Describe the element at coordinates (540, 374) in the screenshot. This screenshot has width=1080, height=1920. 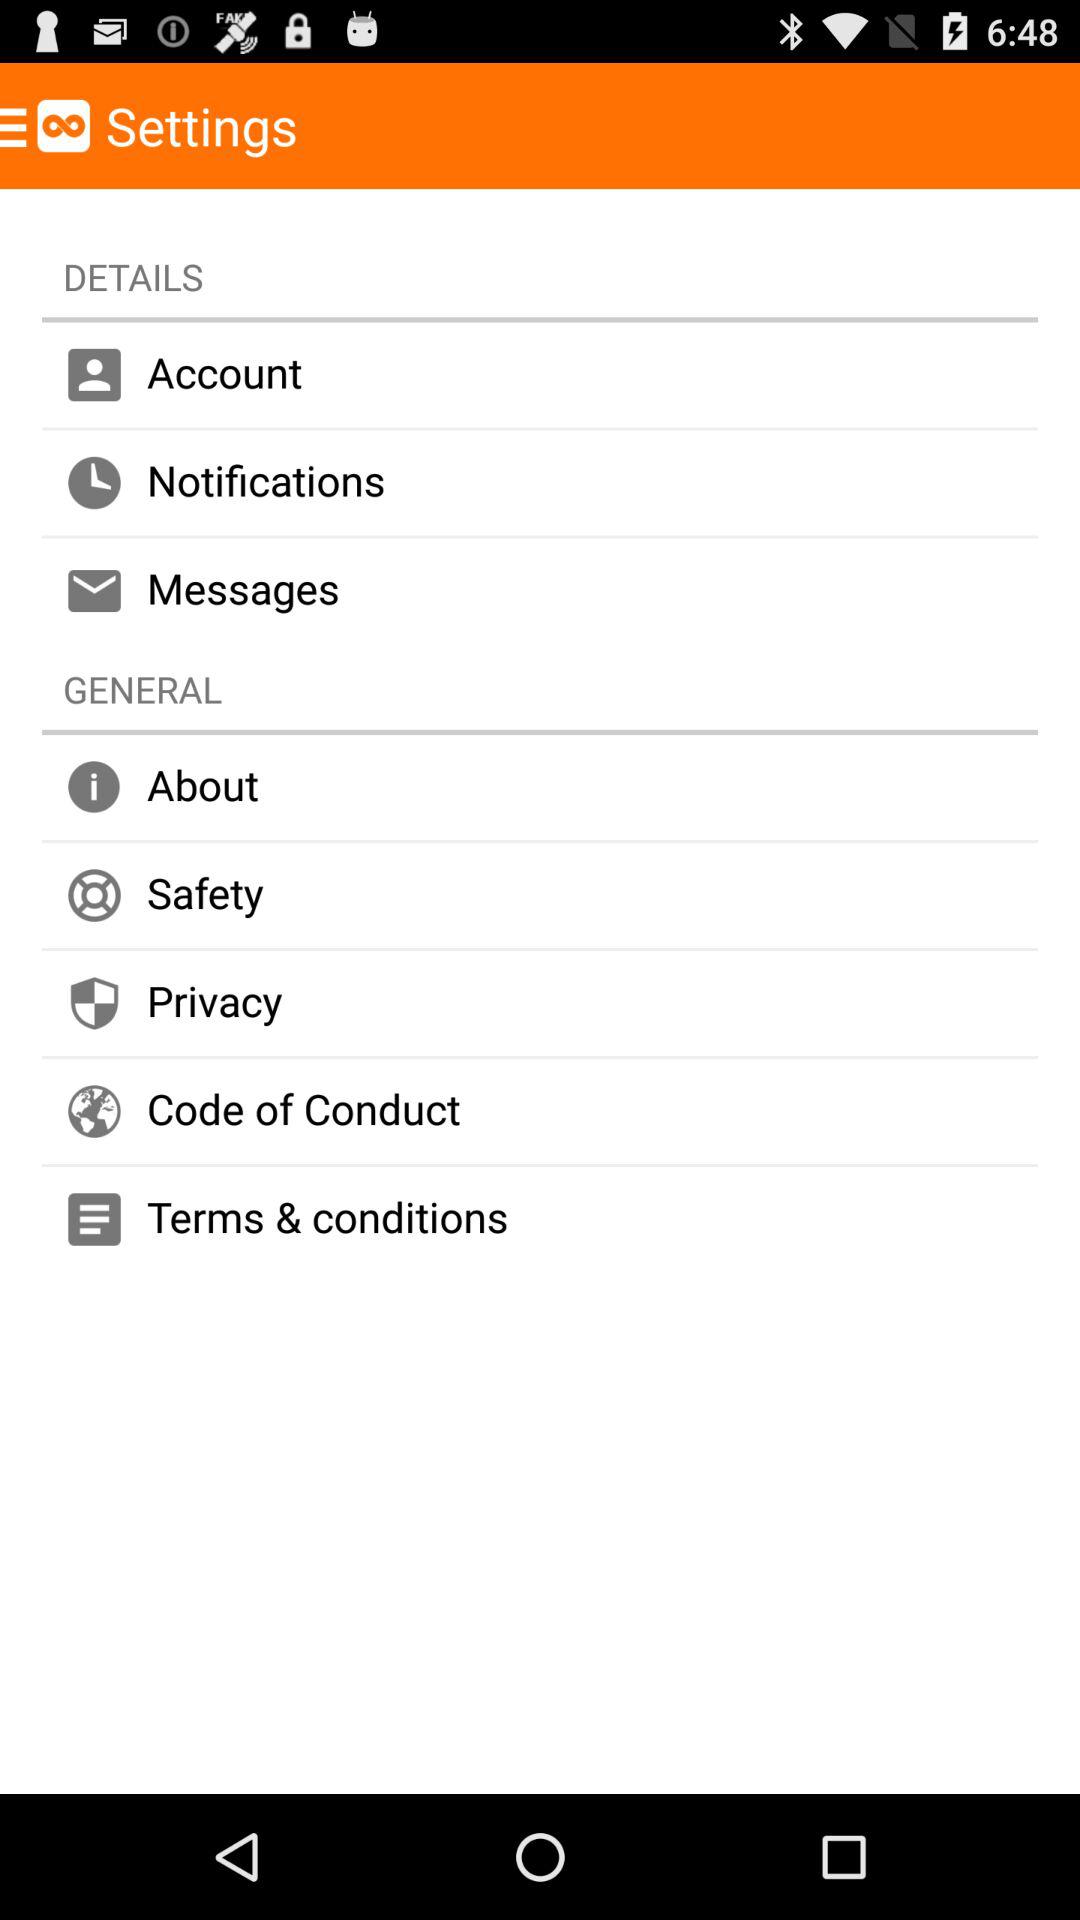
I see `select icon above notifications icon` at that location.